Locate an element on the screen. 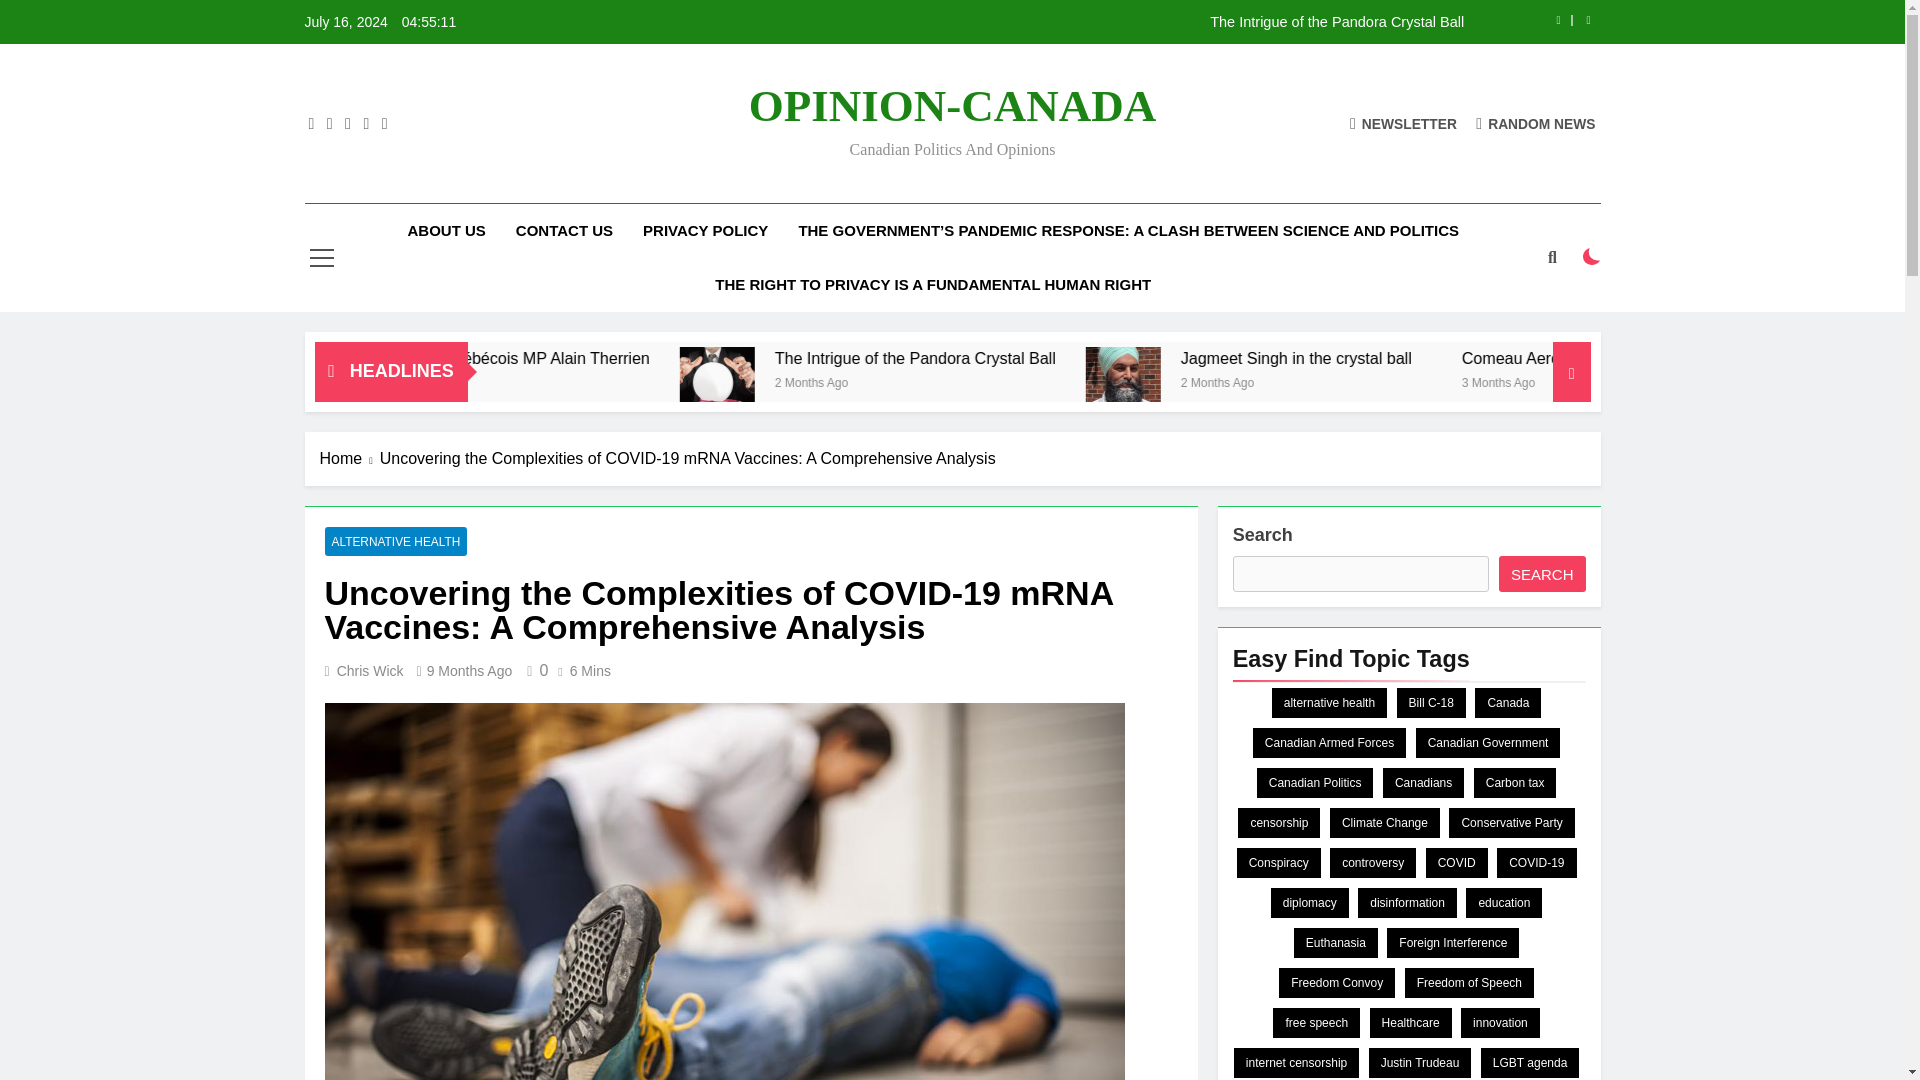 The height and width of the screenshot is (1080, 1920). 2 Months Ago is located at coordinates (1488, 380).